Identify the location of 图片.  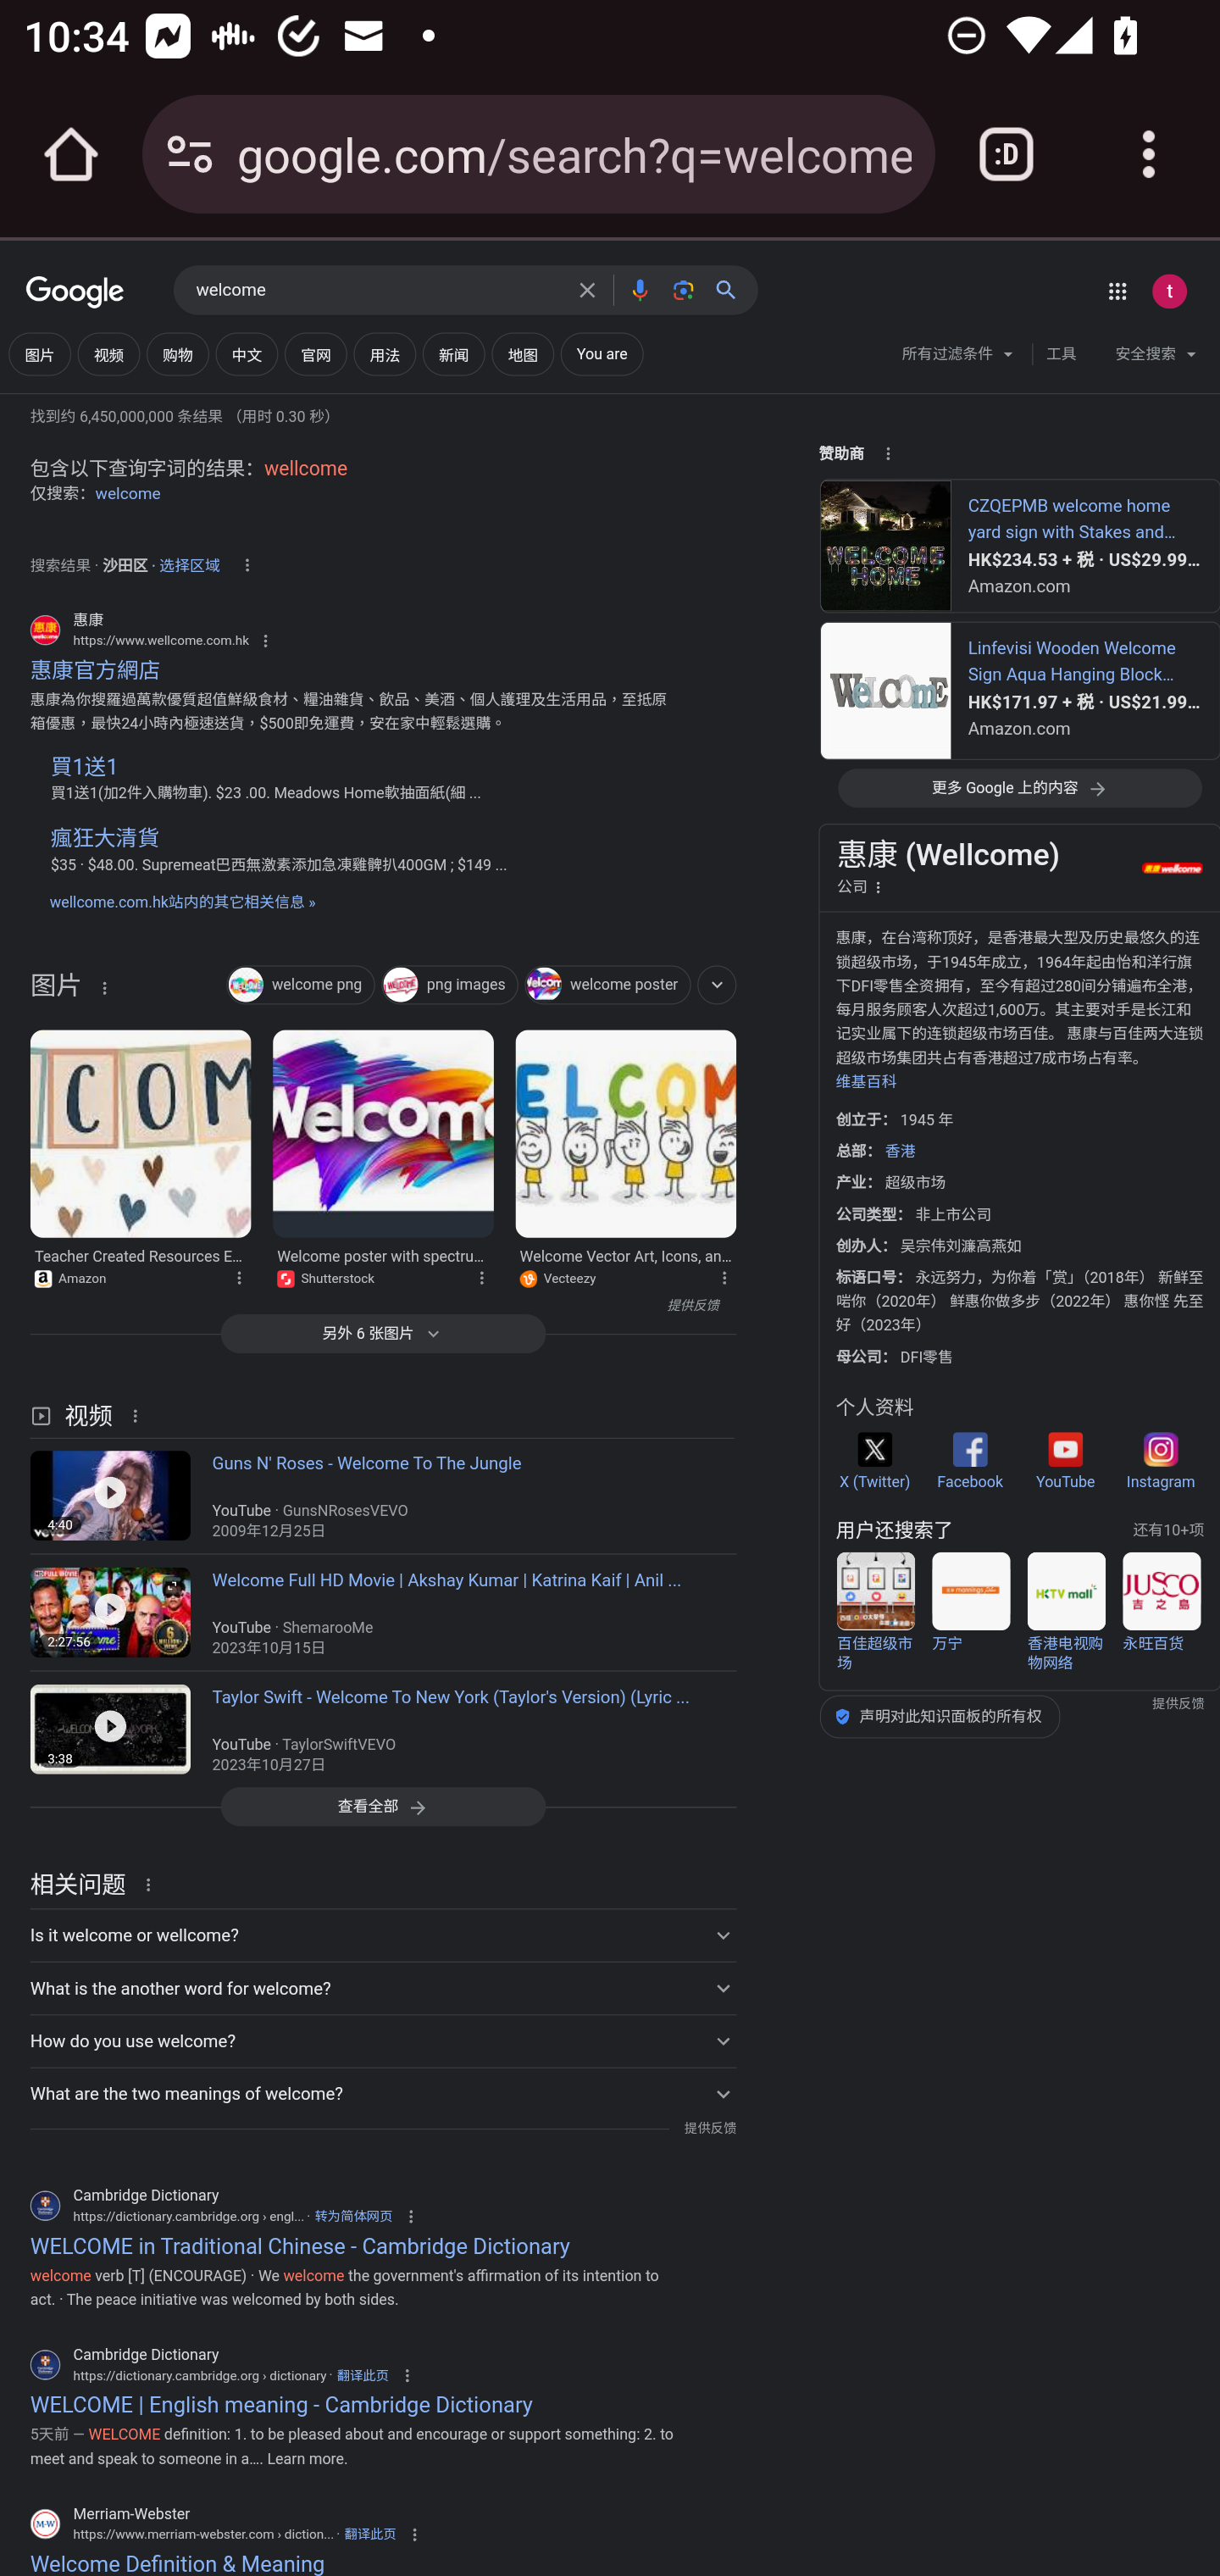
(39, 354).